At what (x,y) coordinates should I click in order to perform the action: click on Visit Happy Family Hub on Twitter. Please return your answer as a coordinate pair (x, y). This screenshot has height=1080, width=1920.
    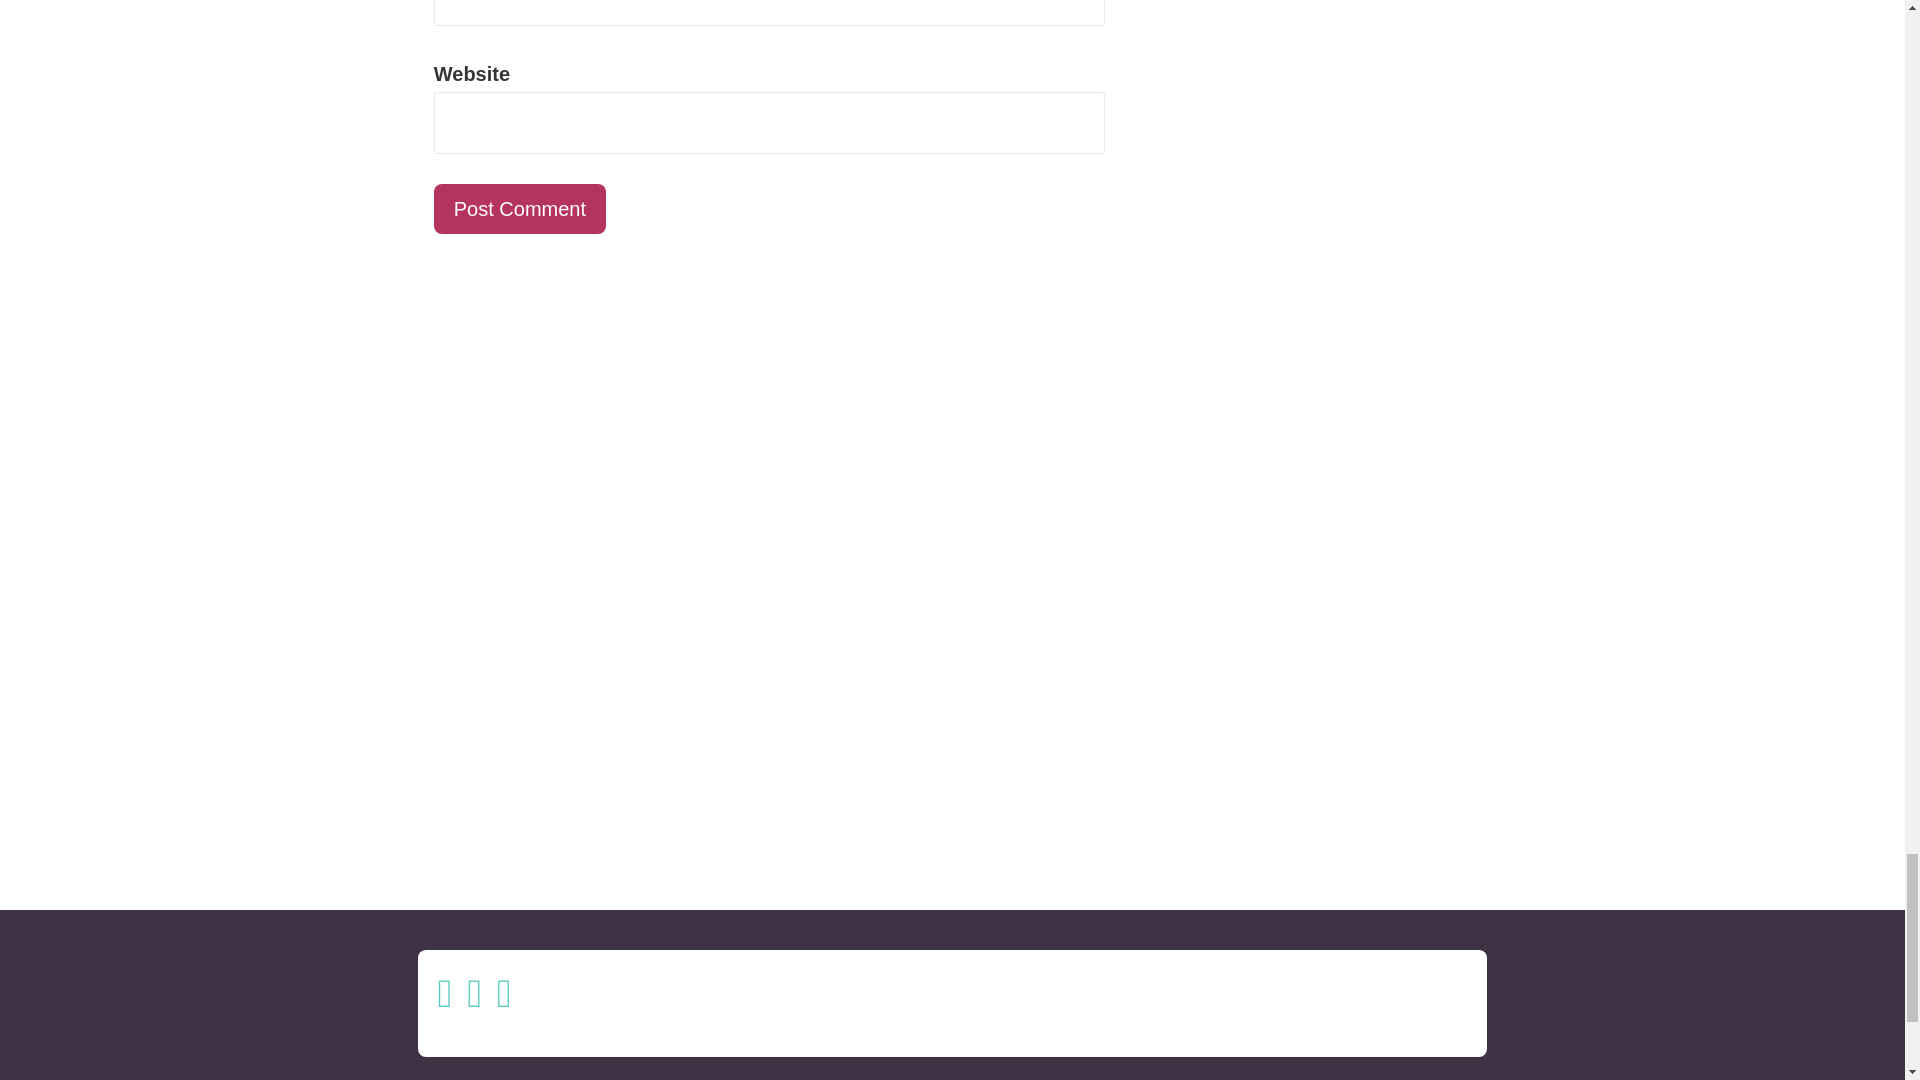
    Looking at the image, I should click on (474, 1000).